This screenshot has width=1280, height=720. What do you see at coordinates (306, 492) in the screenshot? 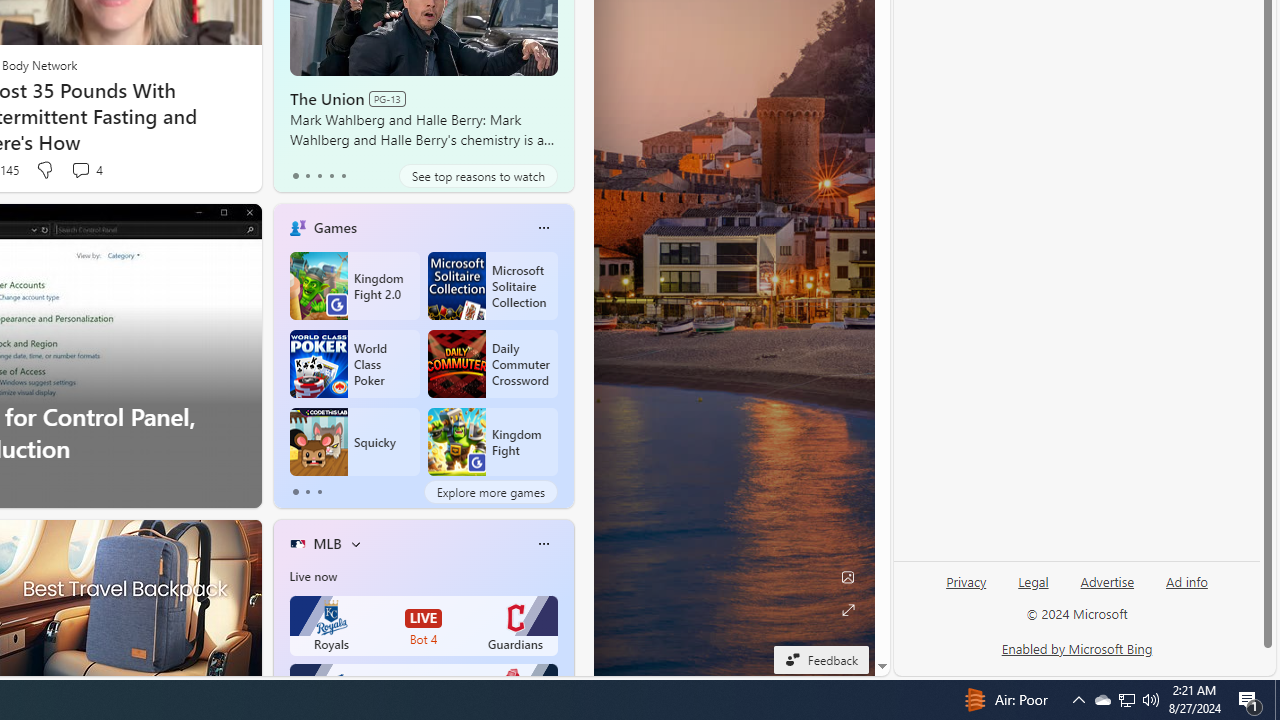
I see `tab-1` at bounding box center [306, 492].